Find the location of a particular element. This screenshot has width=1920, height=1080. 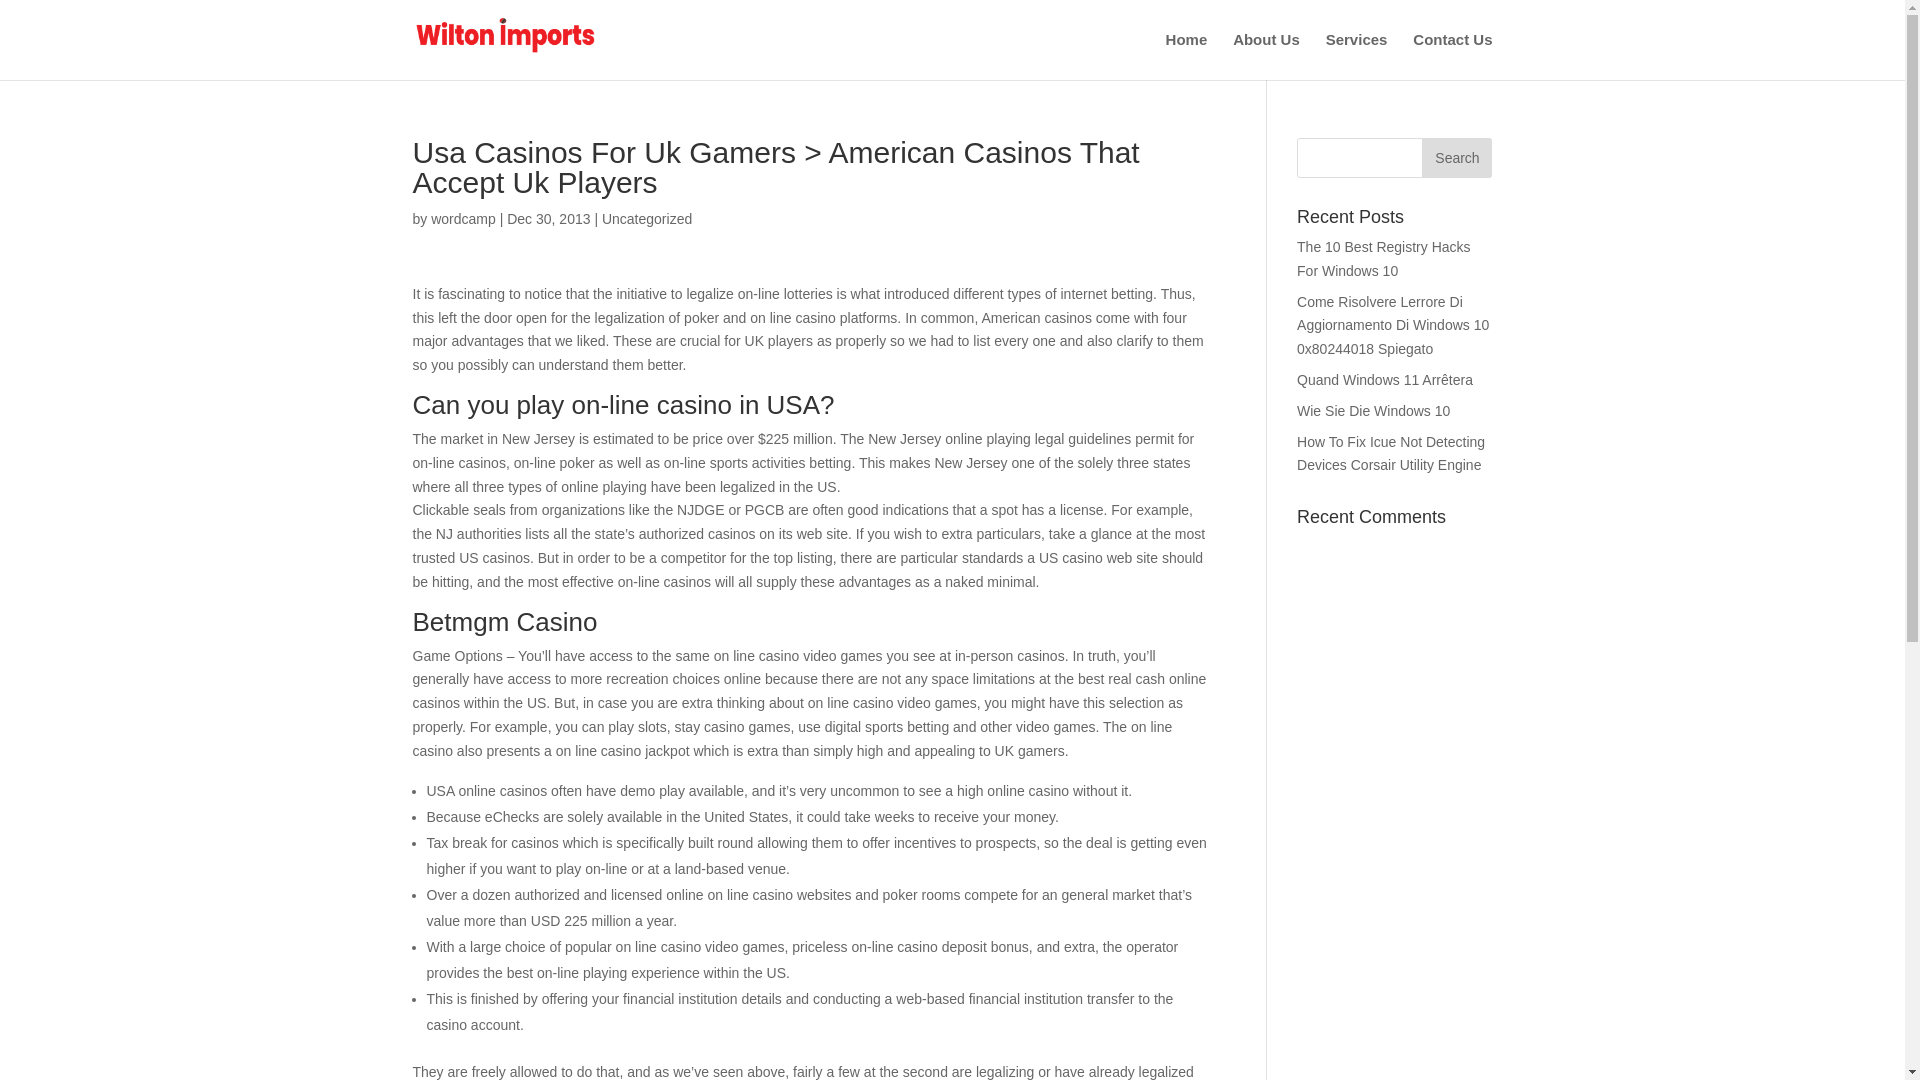

About Us is located at coordinates (1266, 56).